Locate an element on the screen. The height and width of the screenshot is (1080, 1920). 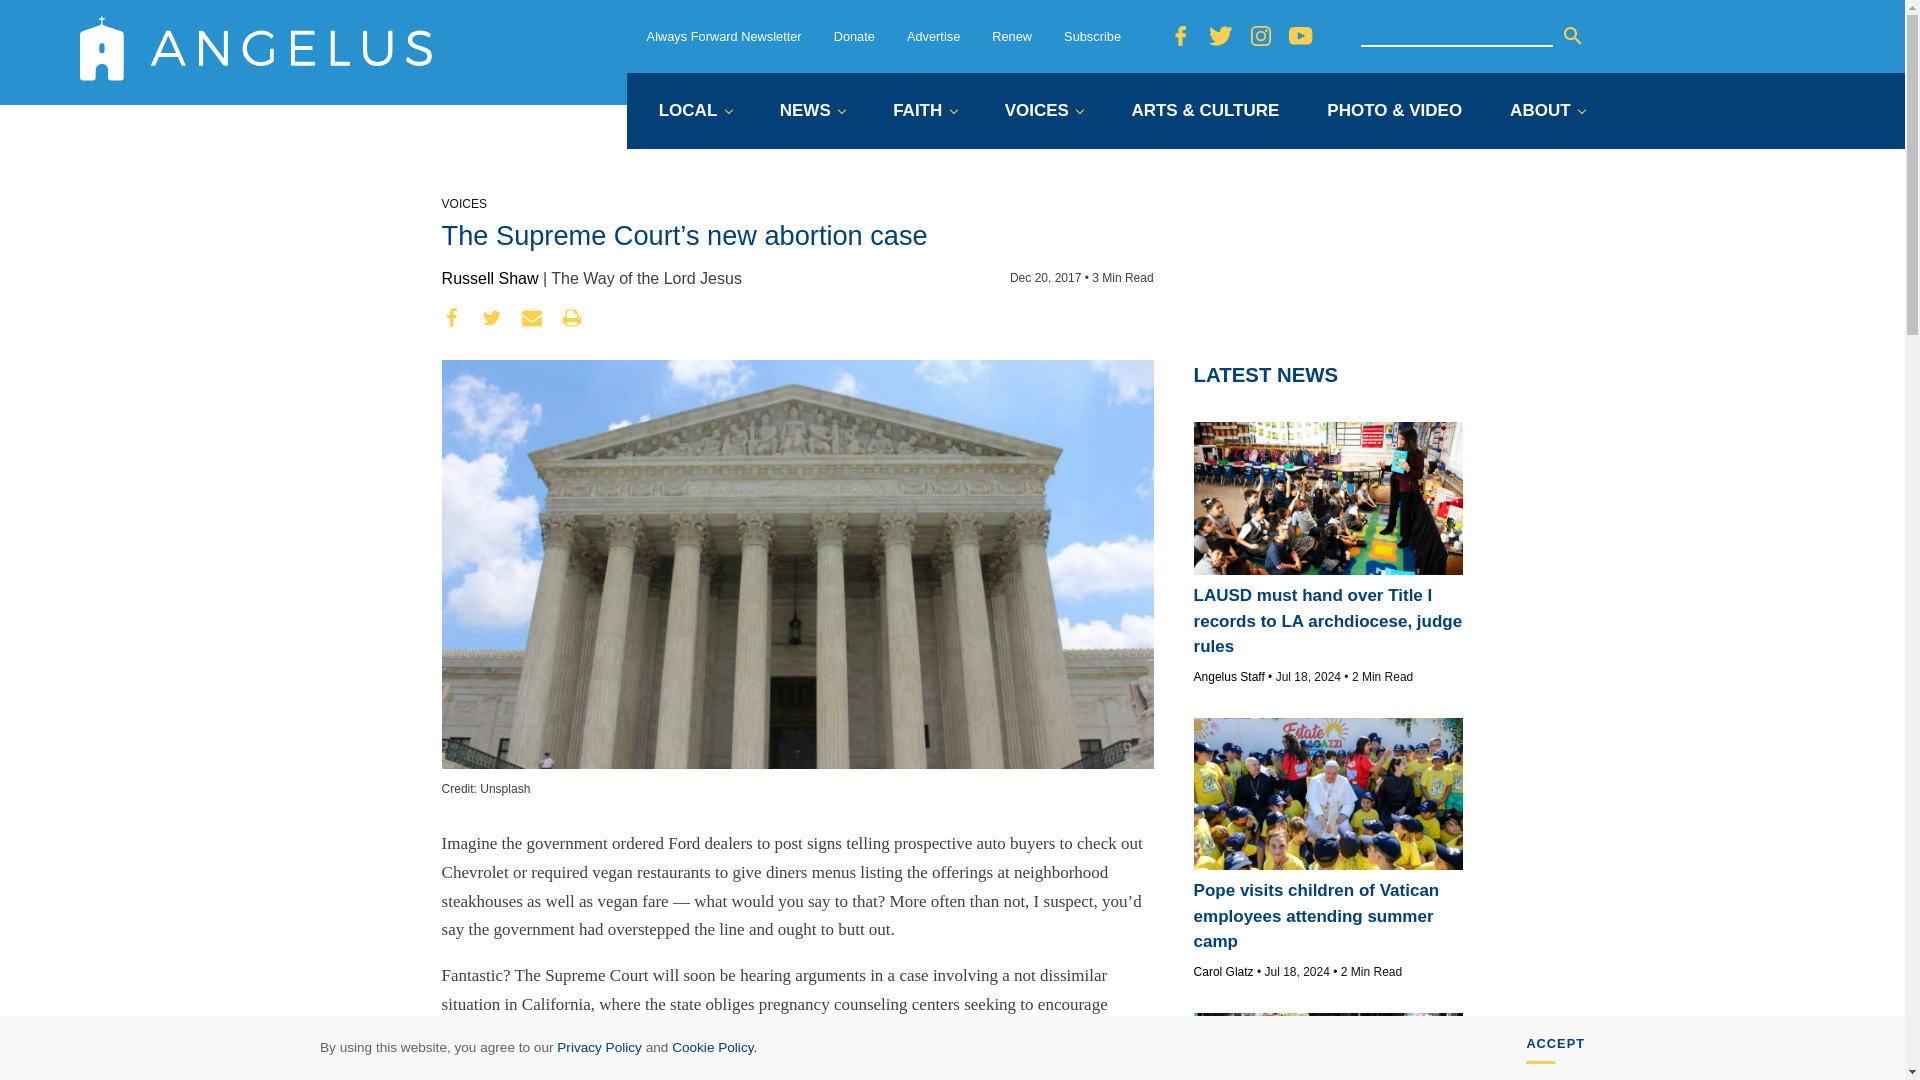
VOICES is located at coordinates (1044, 112).